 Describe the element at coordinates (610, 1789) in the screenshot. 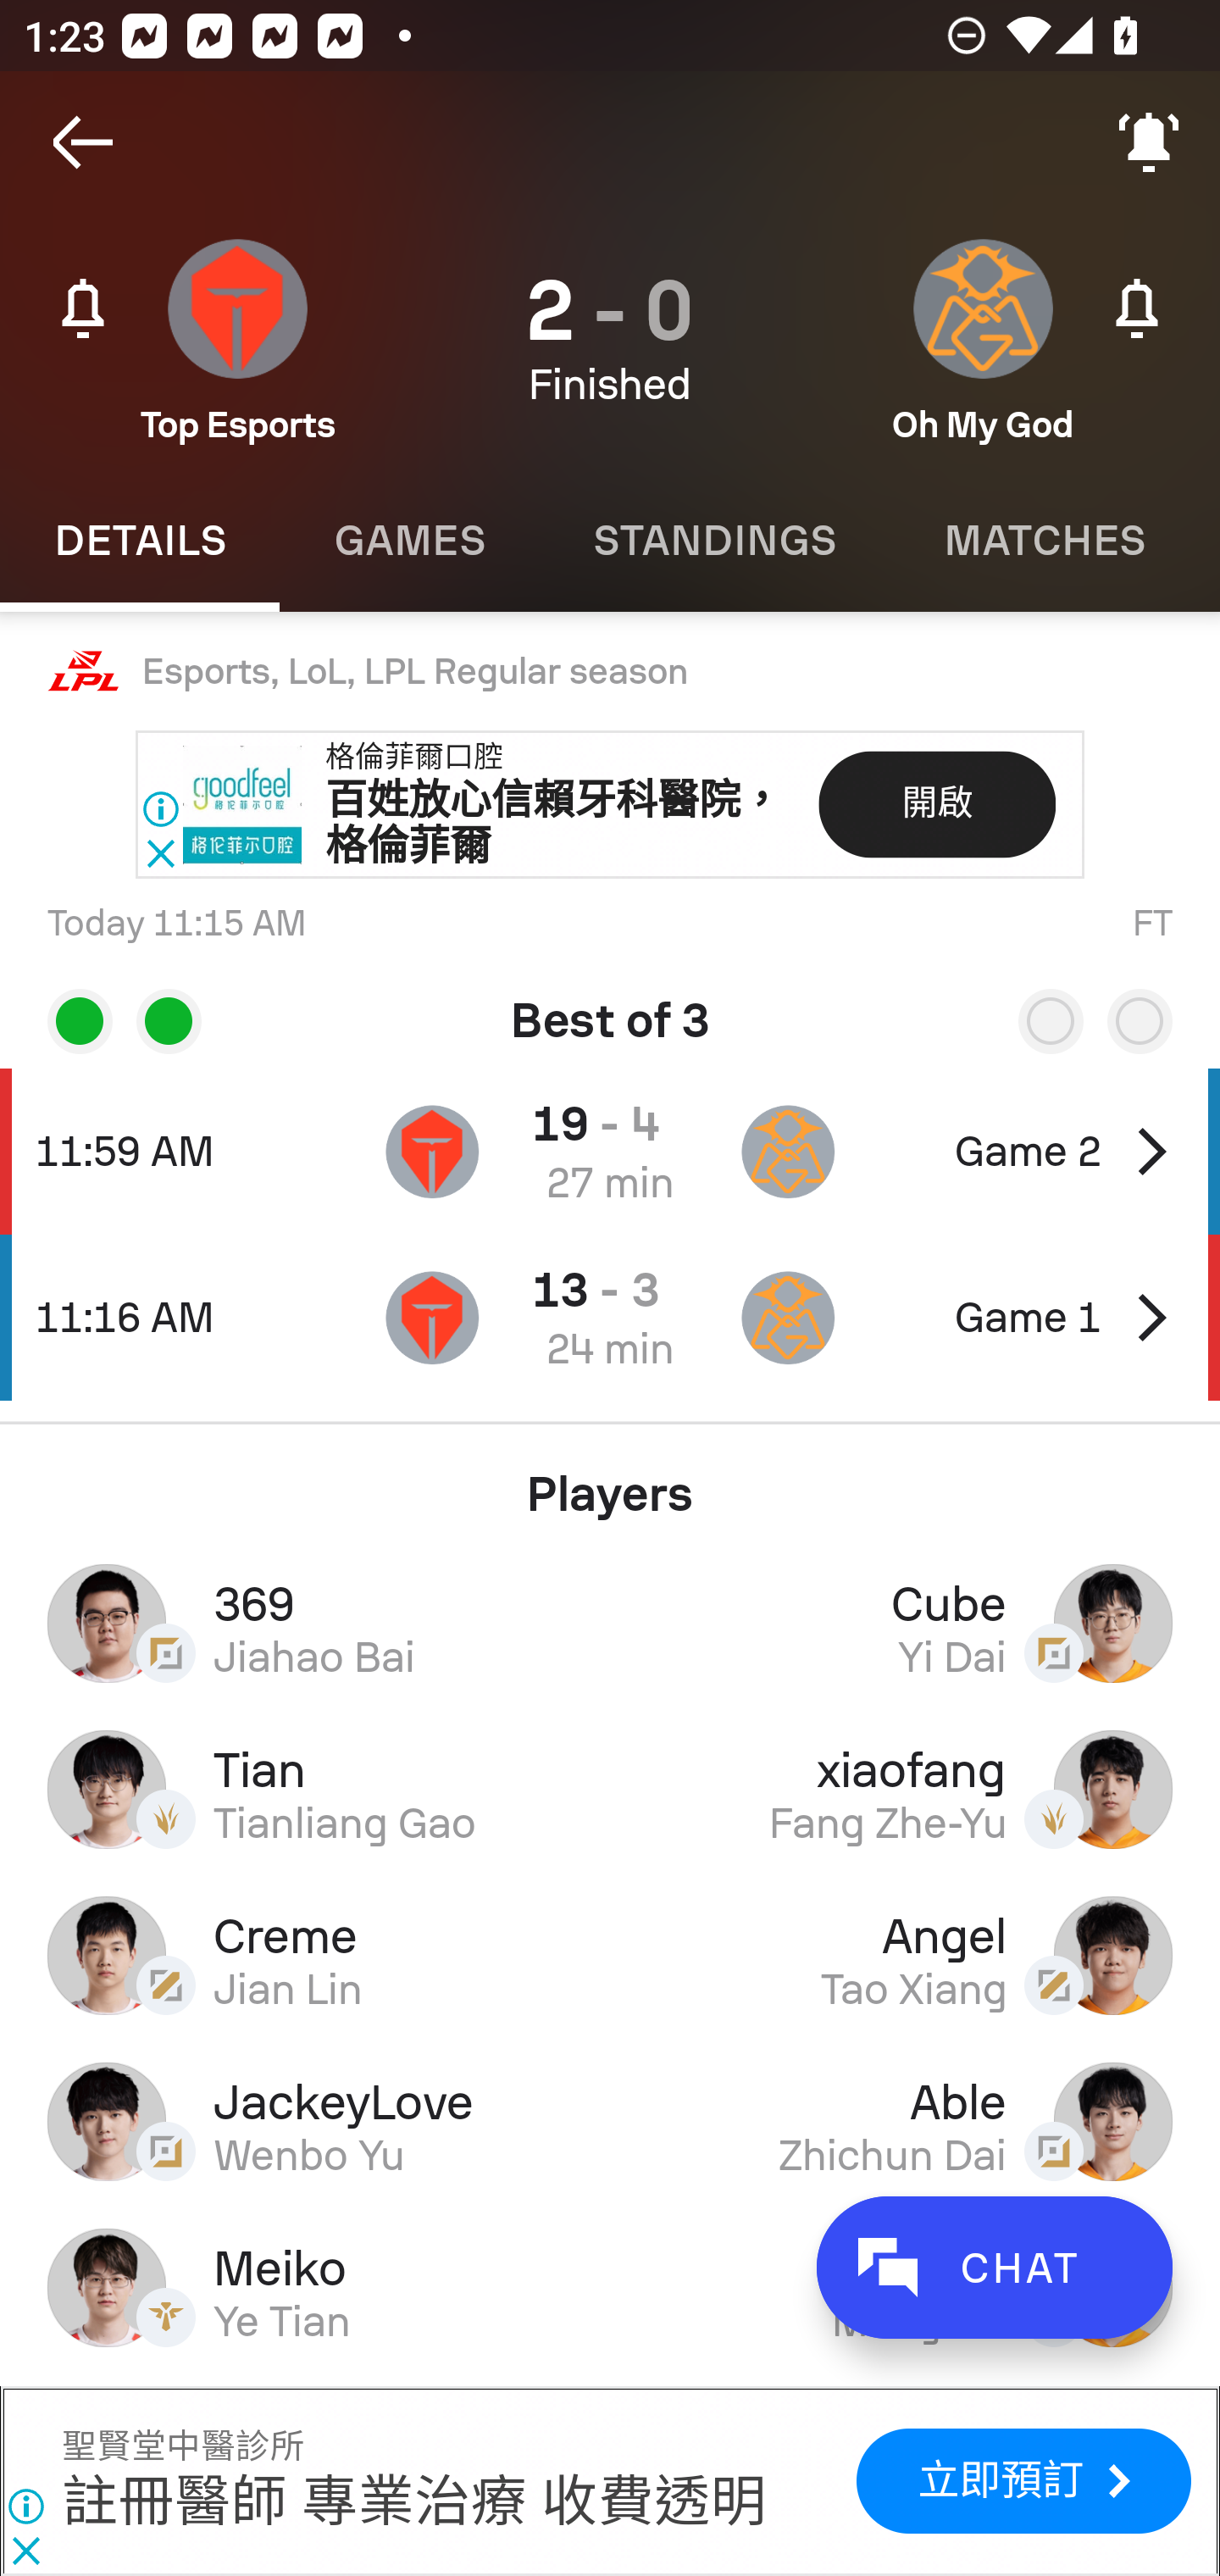

I see `Tian xiaofang Tianliang Gao Fang Zhe-Yu` at that location.